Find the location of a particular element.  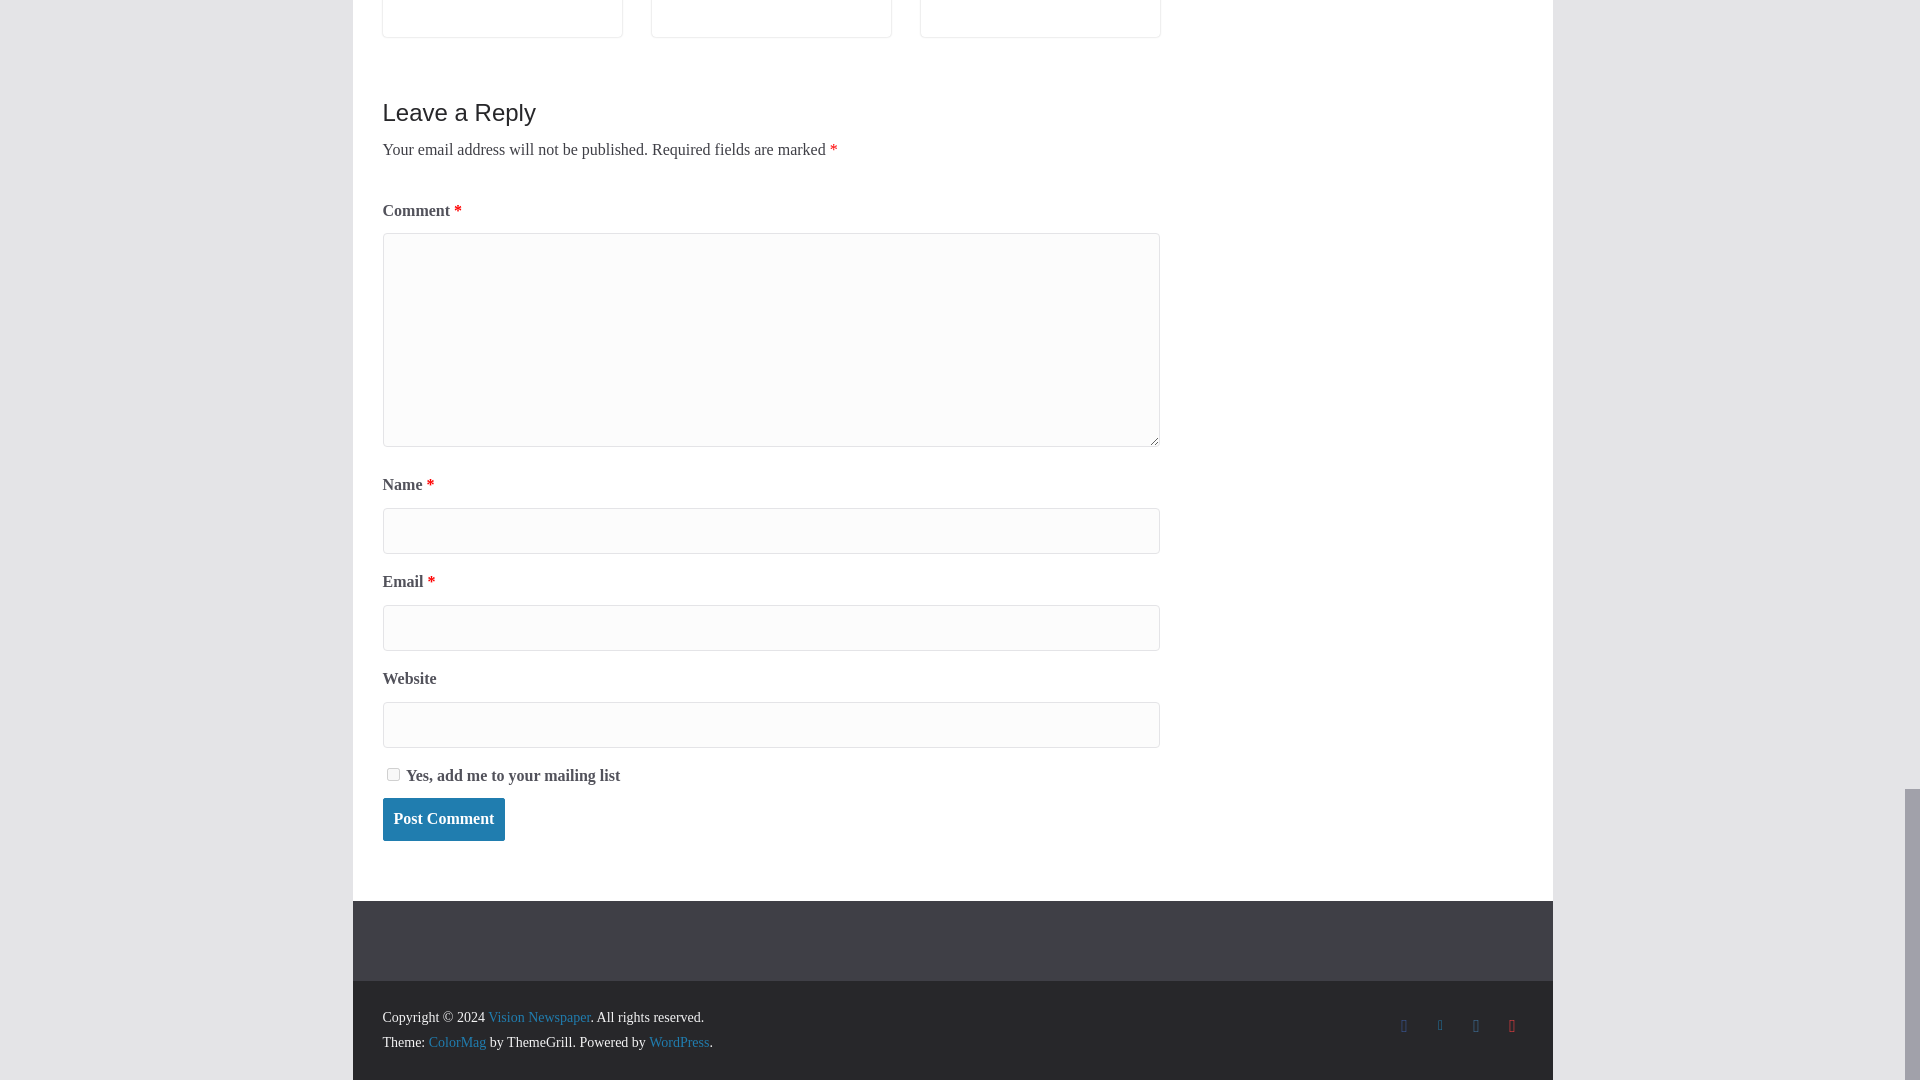

1 is located at coordinates (392, 774).